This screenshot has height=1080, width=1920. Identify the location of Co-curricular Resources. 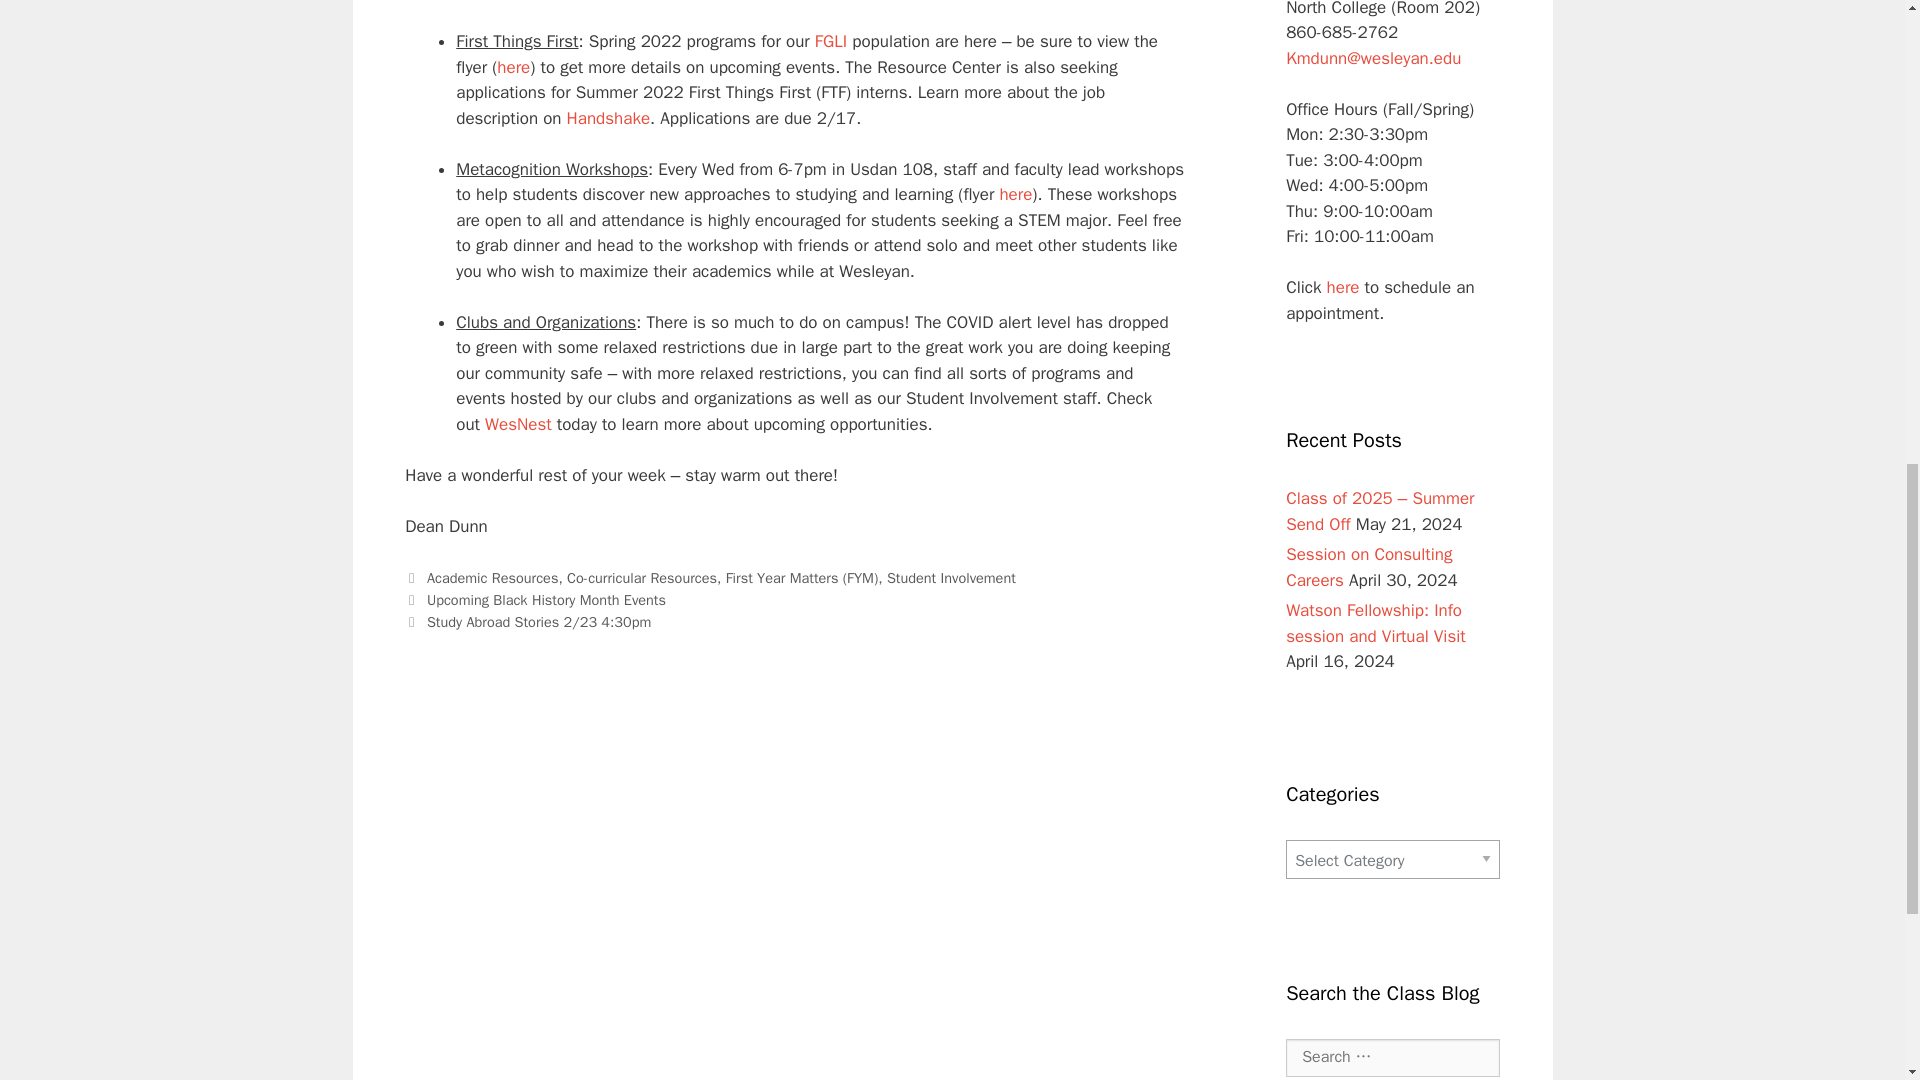
(641, 578).